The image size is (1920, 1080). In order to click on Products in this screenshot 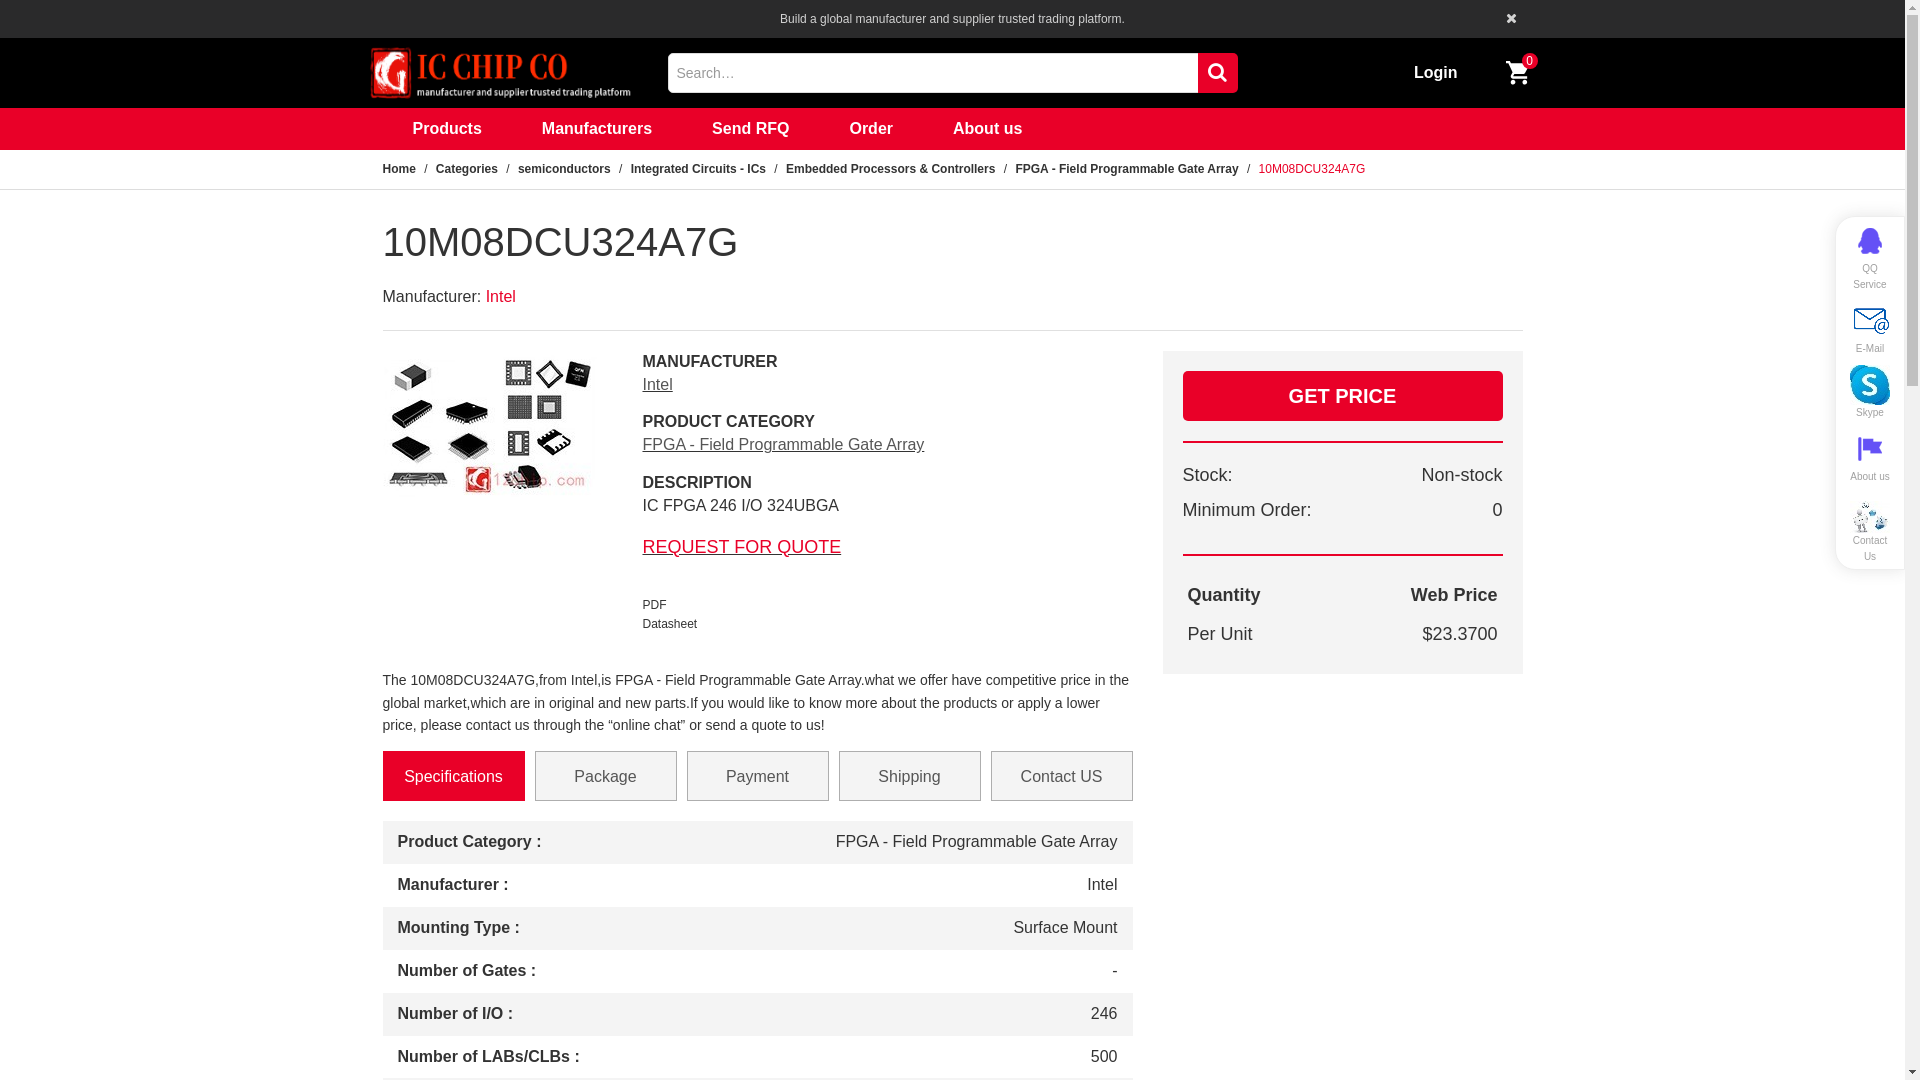, I will do `click(446, 129)`.